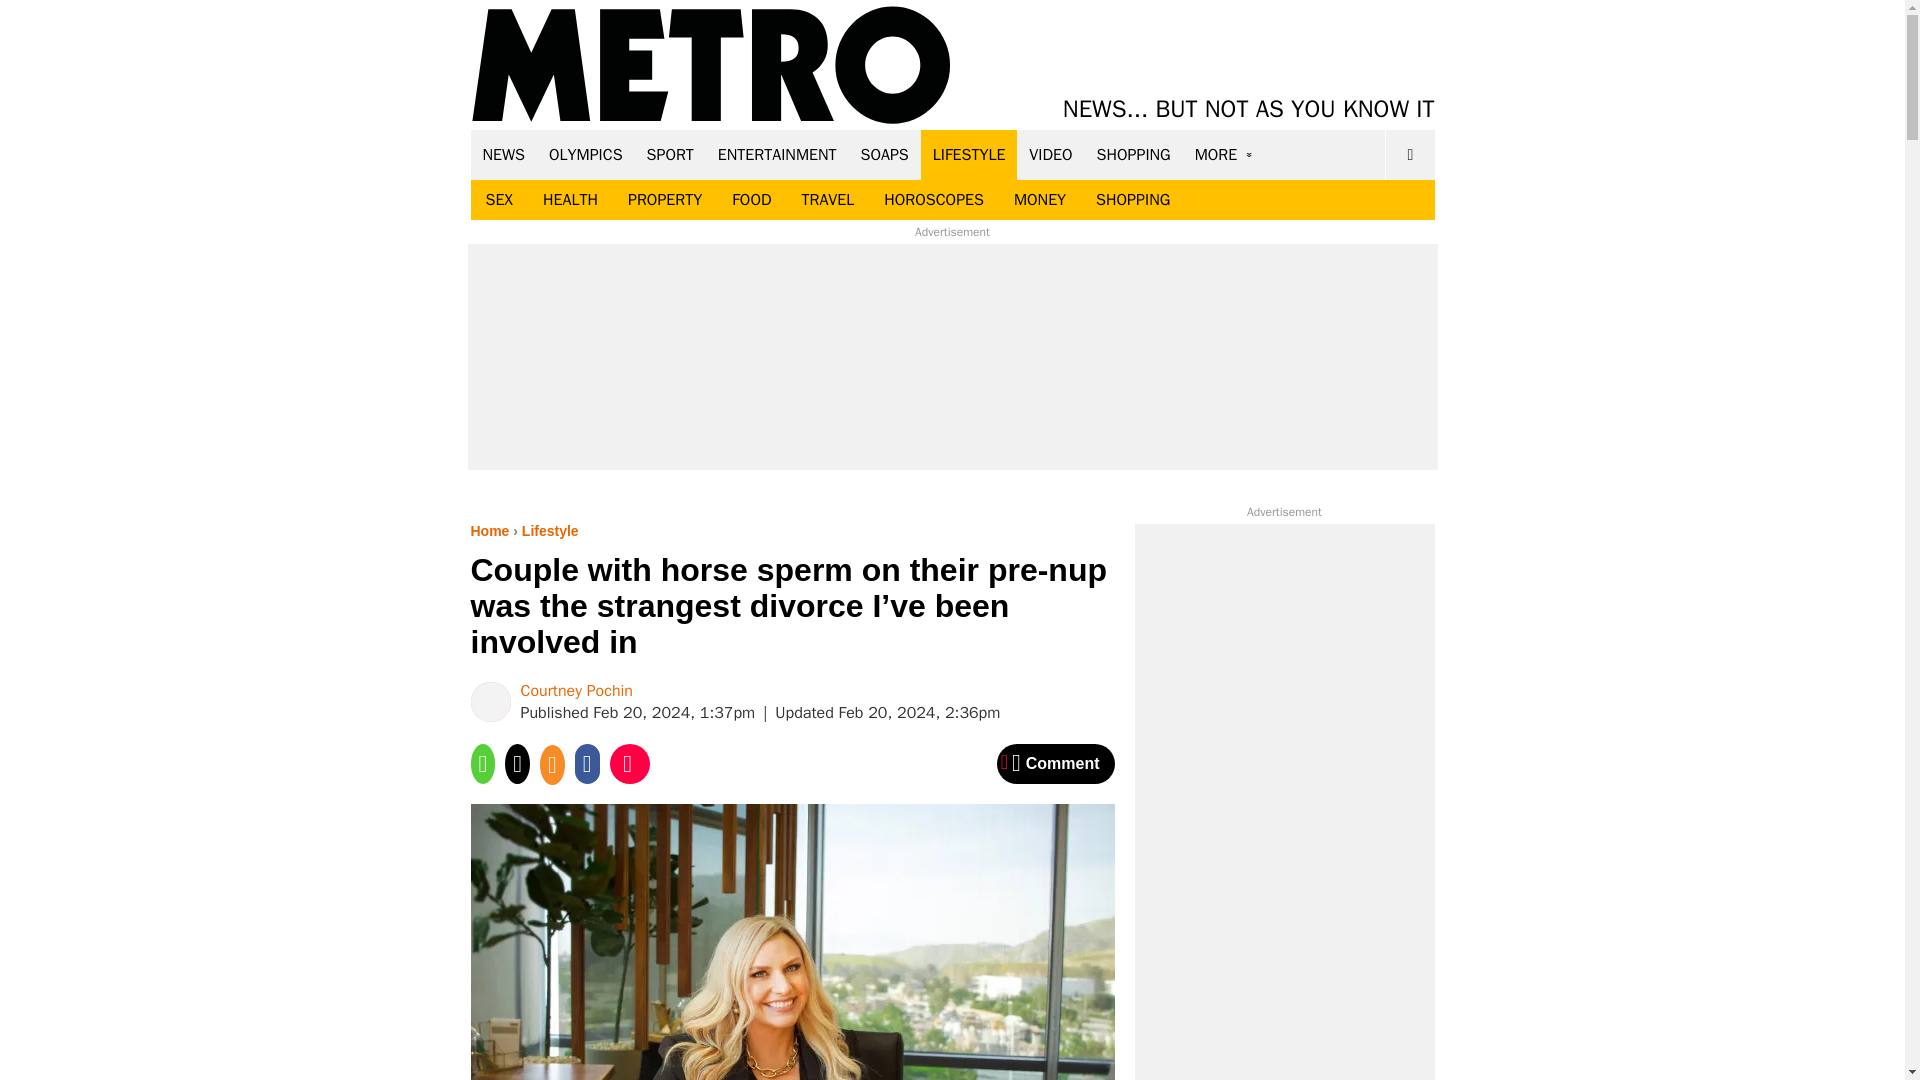 The image size is (1920, 1080). Describe the element at coordinates (969, 154) in the screenshot. I see `LIFESTYLE` at that location.